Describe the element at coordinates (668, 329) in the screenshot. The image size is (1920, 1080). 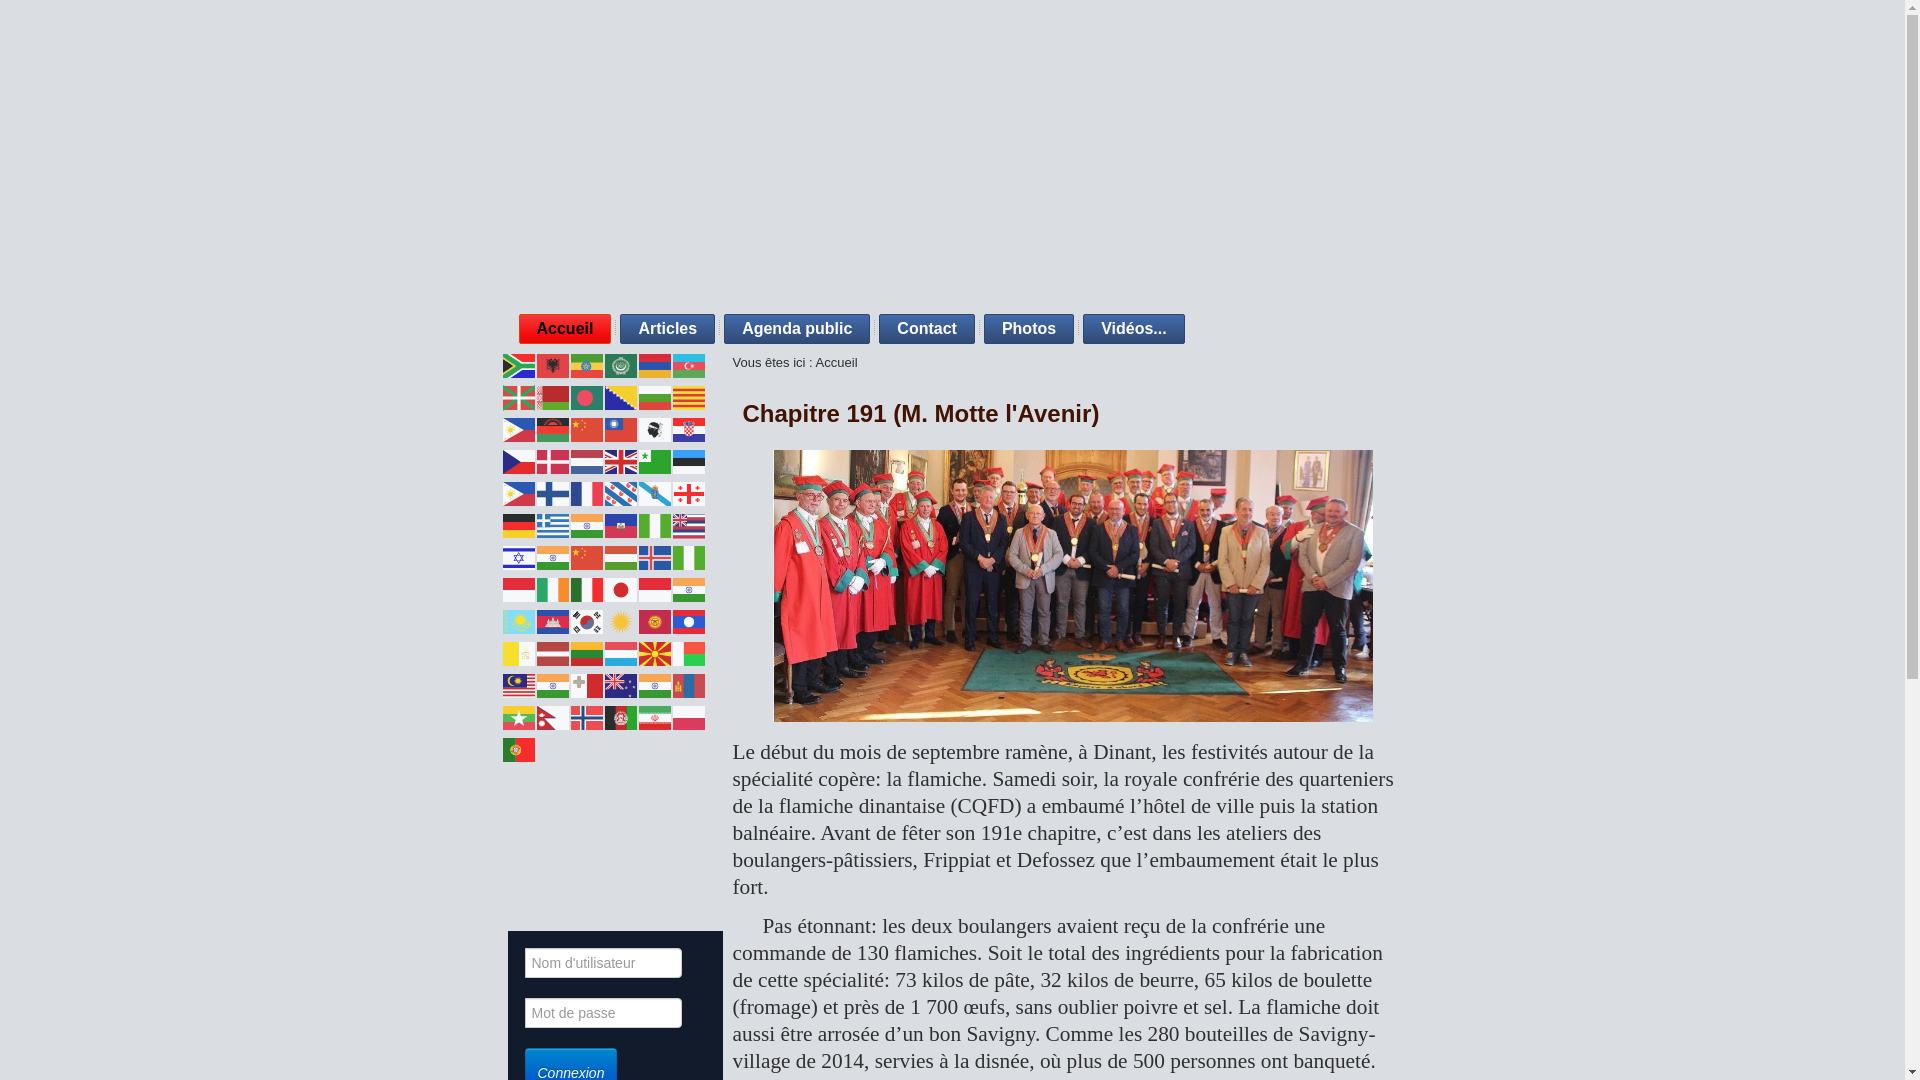
I see `Articles` at that location.